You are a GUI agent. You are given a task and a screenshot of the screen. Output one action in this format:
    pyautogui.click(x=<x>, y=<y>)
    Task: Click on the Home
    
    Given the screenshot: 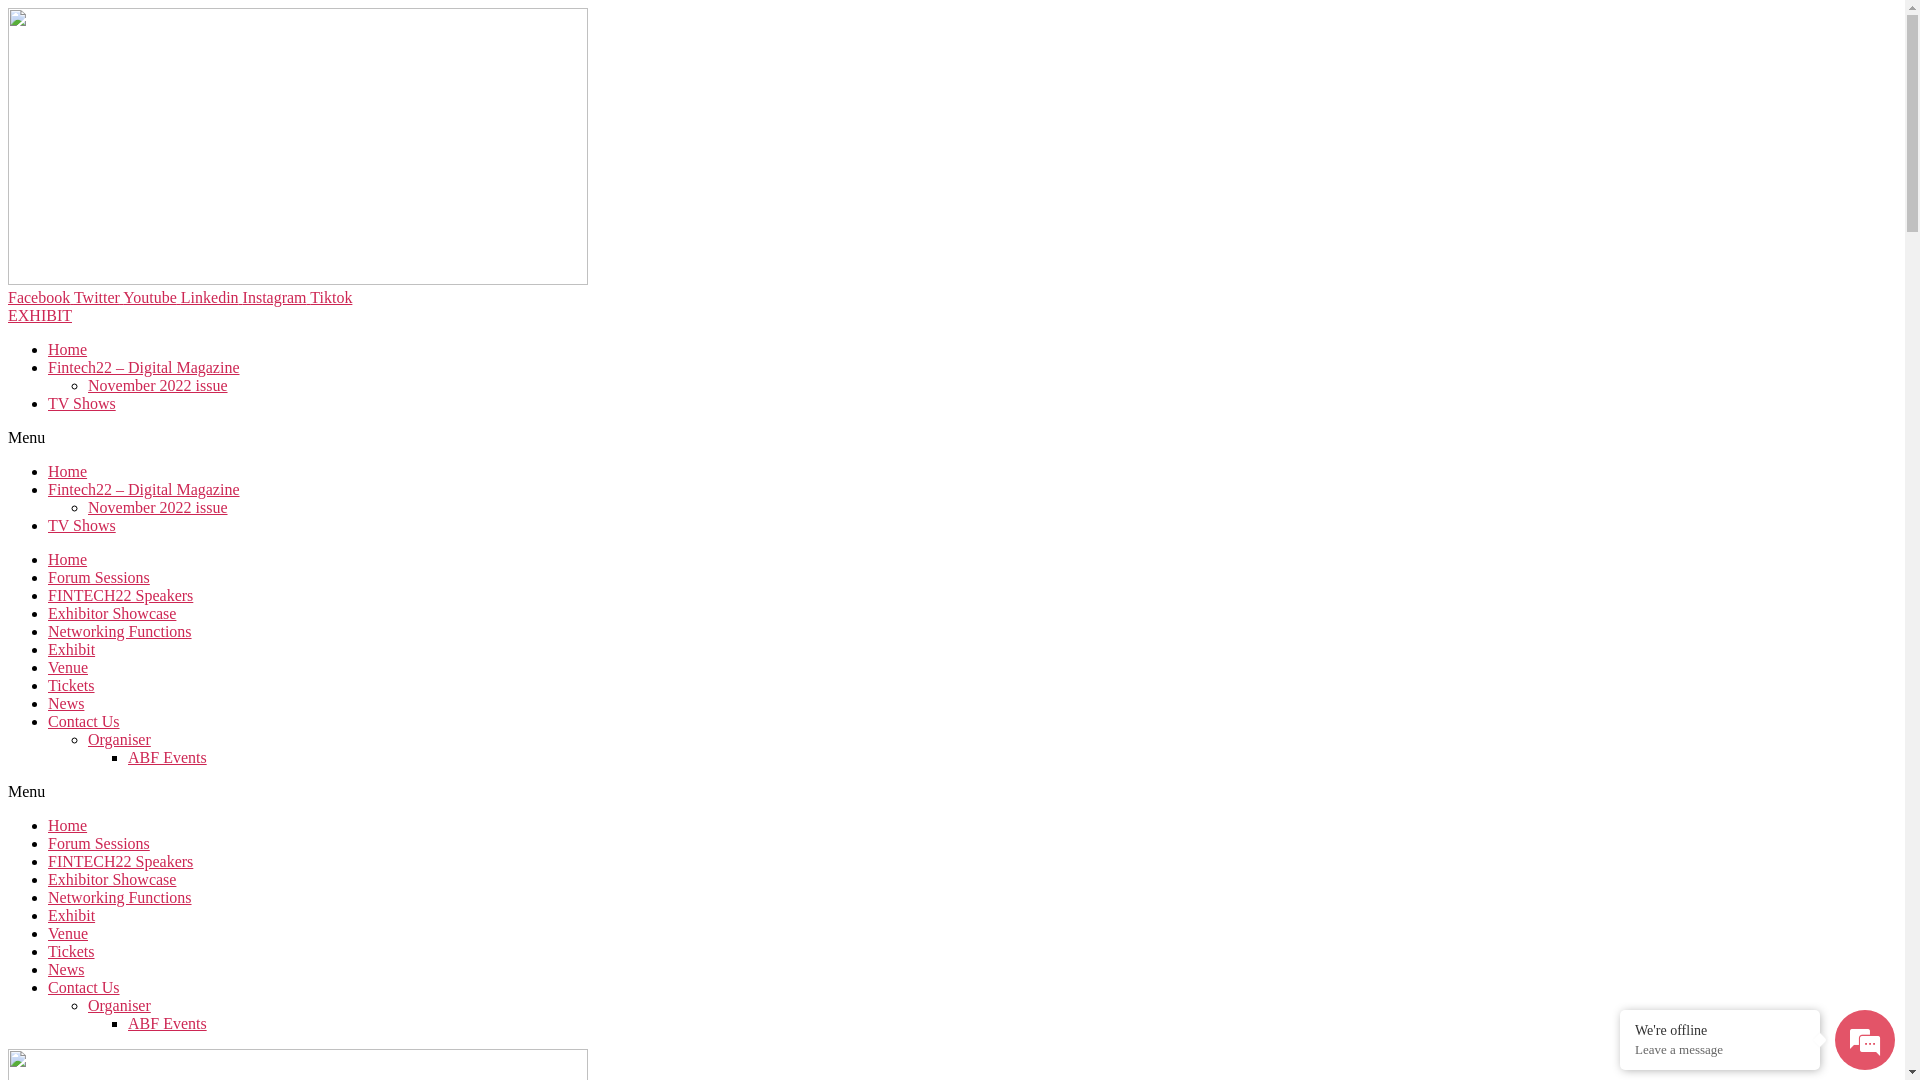 What is the action you would take?
    pyautogui.click(x=68, y=560)
    